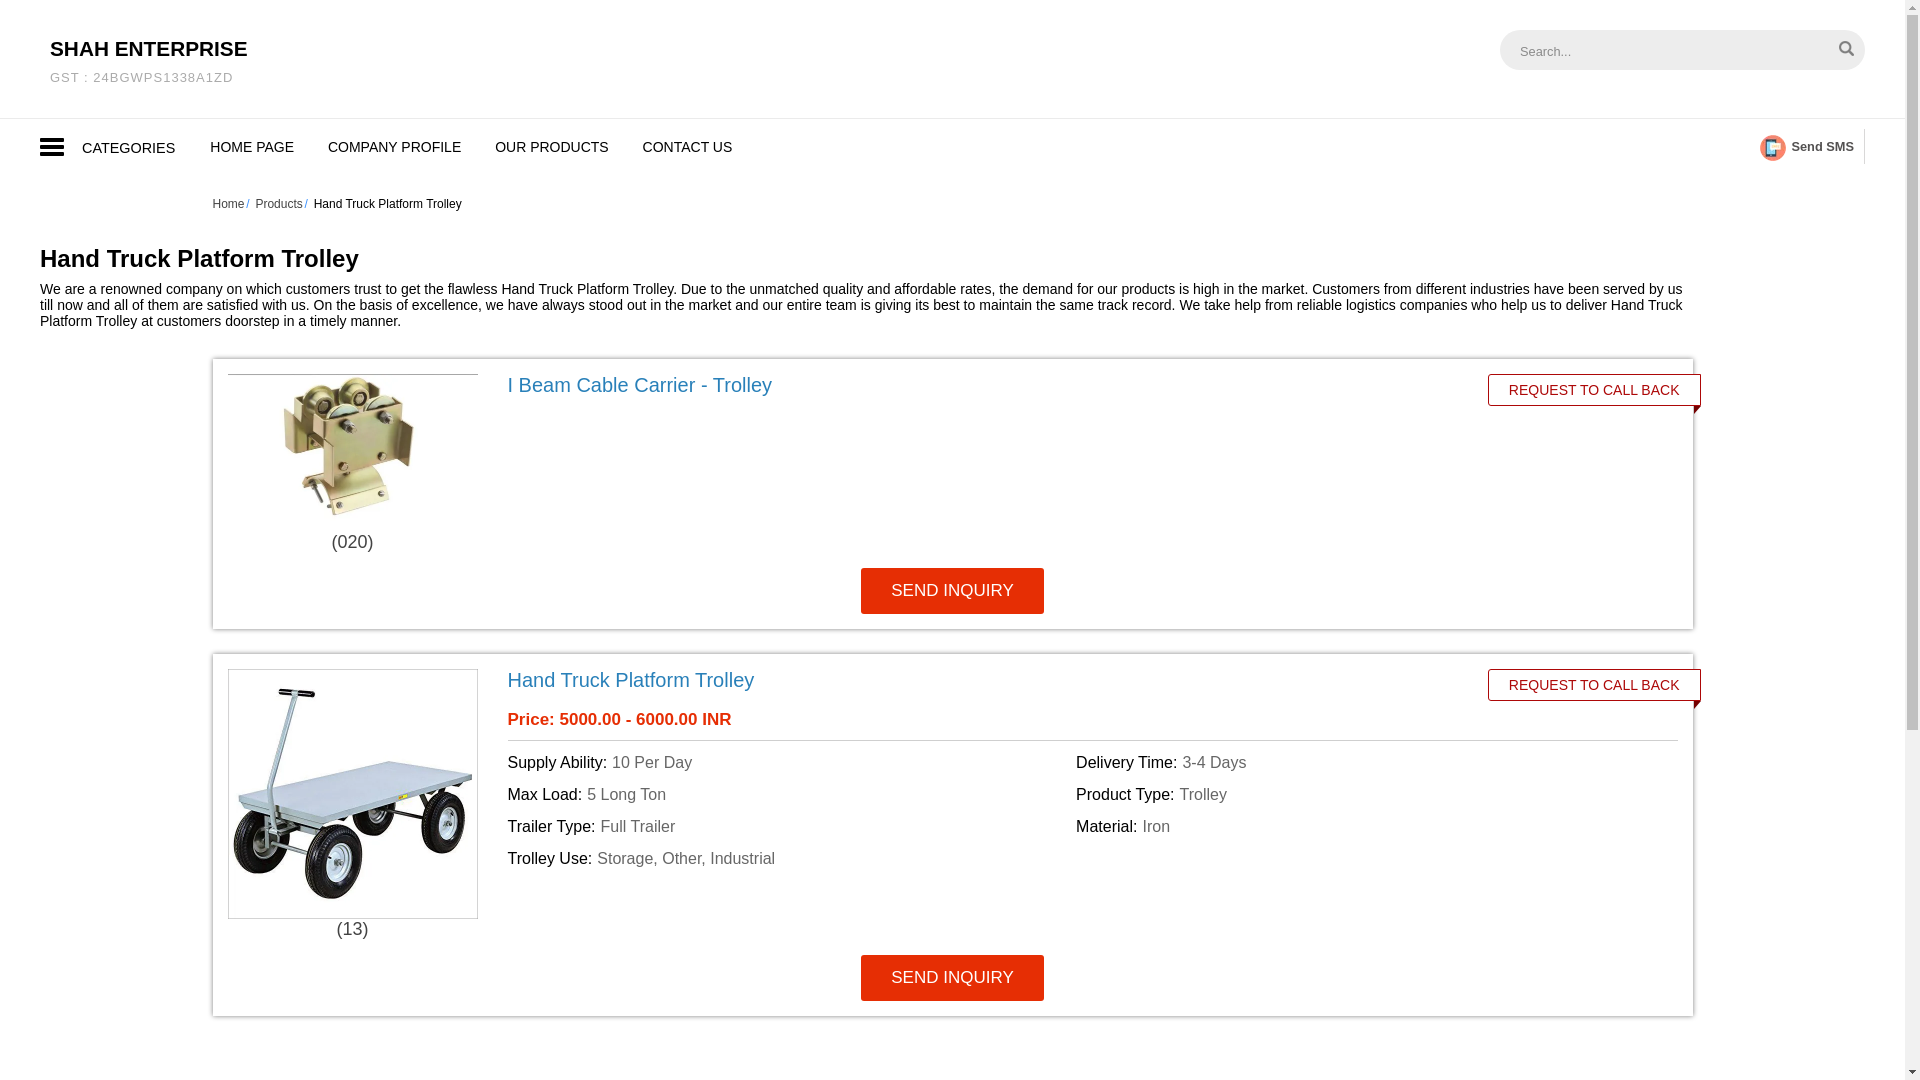 The image size is (1920, 1080). What do you see at coordinates (278, 203) in the screenshot?
I see `I Beam Cable Carrier - Trolley` at bounding box center [278, 203].